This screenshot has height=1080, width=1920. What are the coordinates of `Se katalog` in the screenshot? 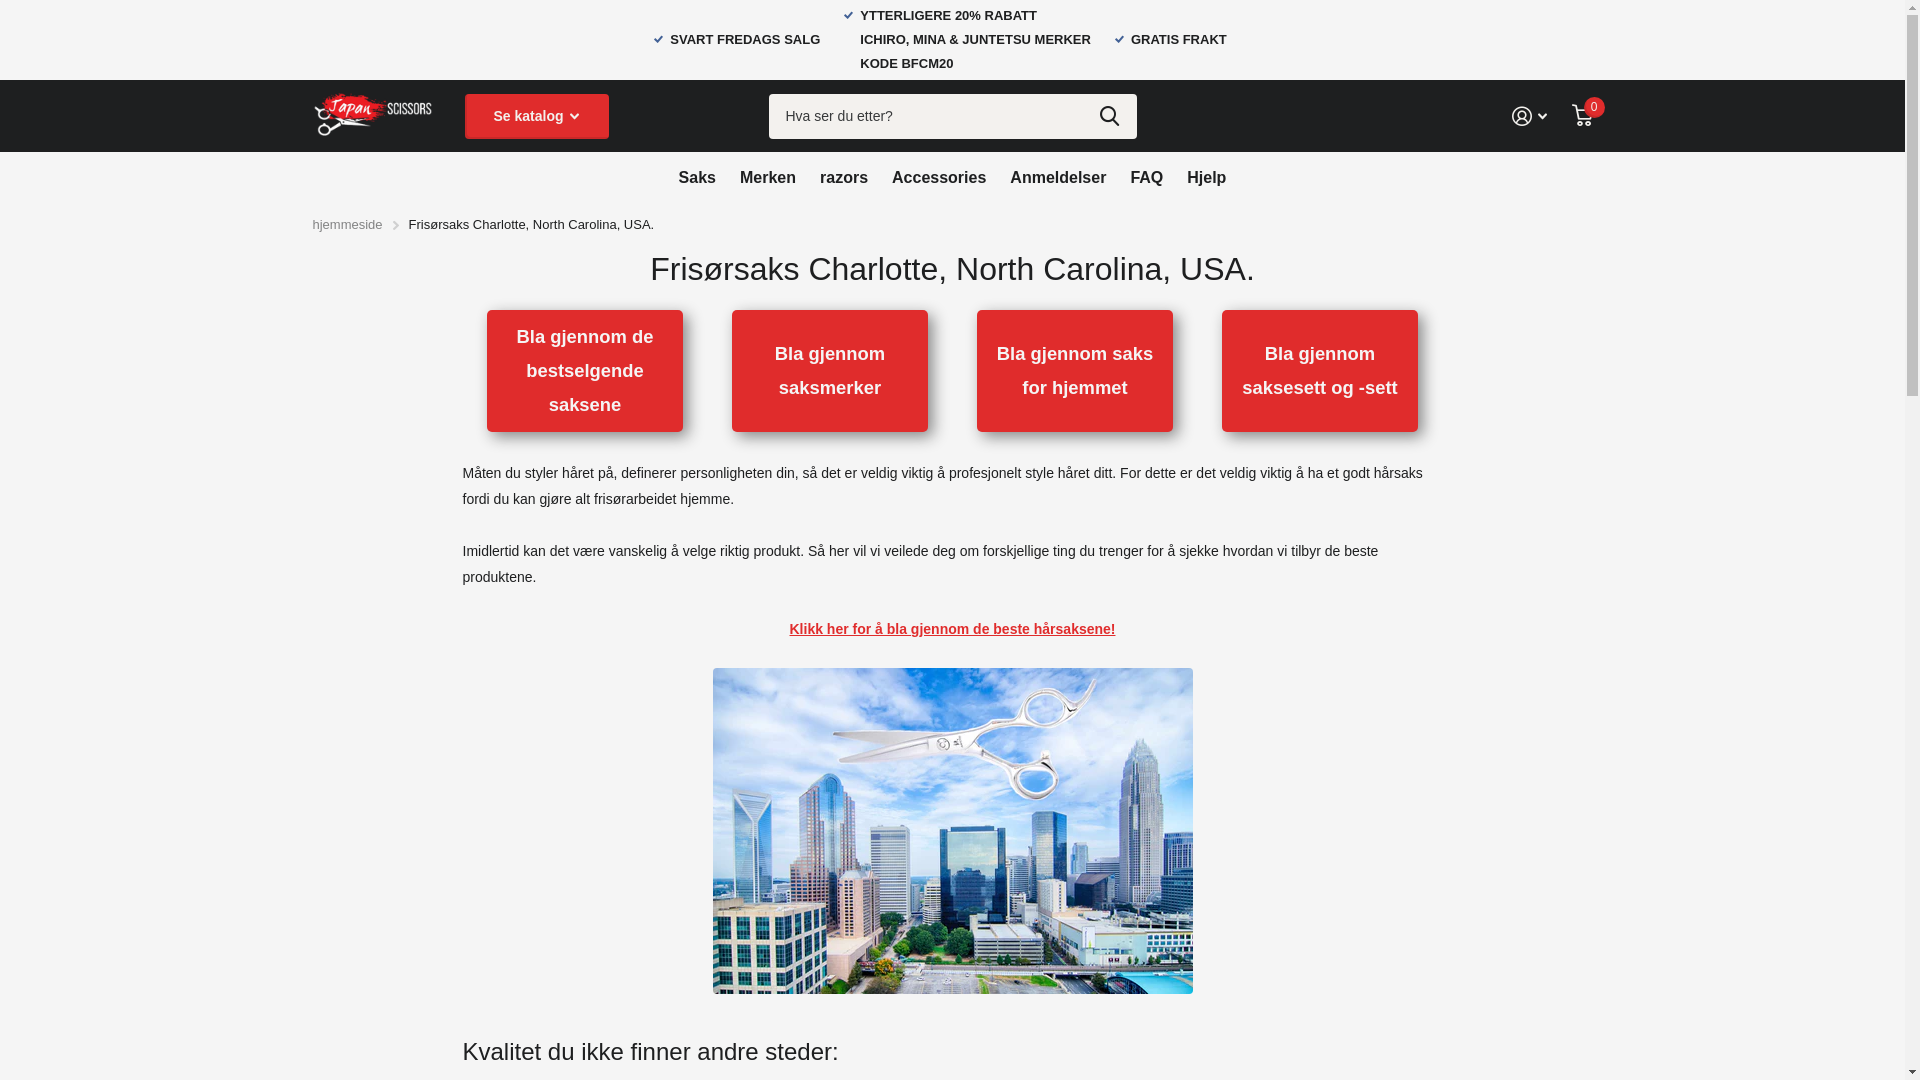 It's located at (536, 116).